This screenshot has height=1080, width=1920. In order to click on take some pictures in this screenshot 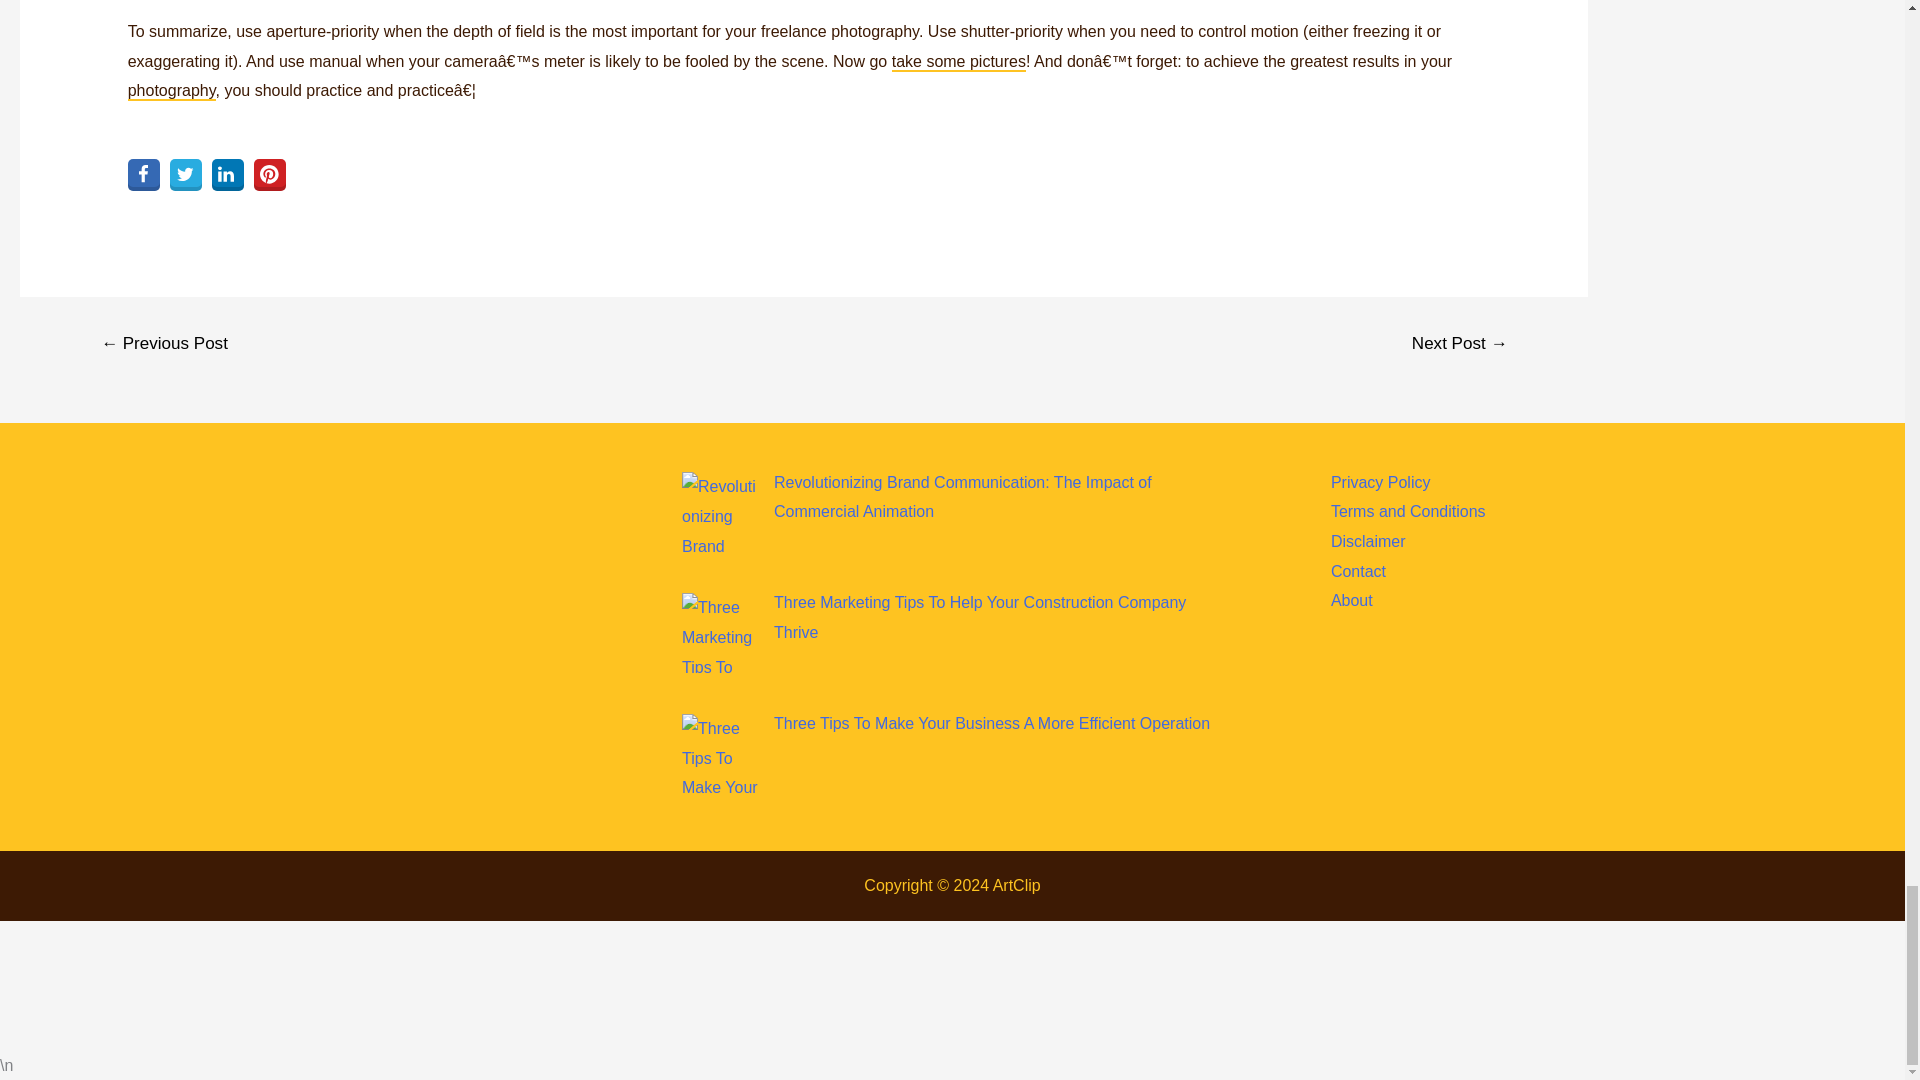, I will do `click(958, 62)`.